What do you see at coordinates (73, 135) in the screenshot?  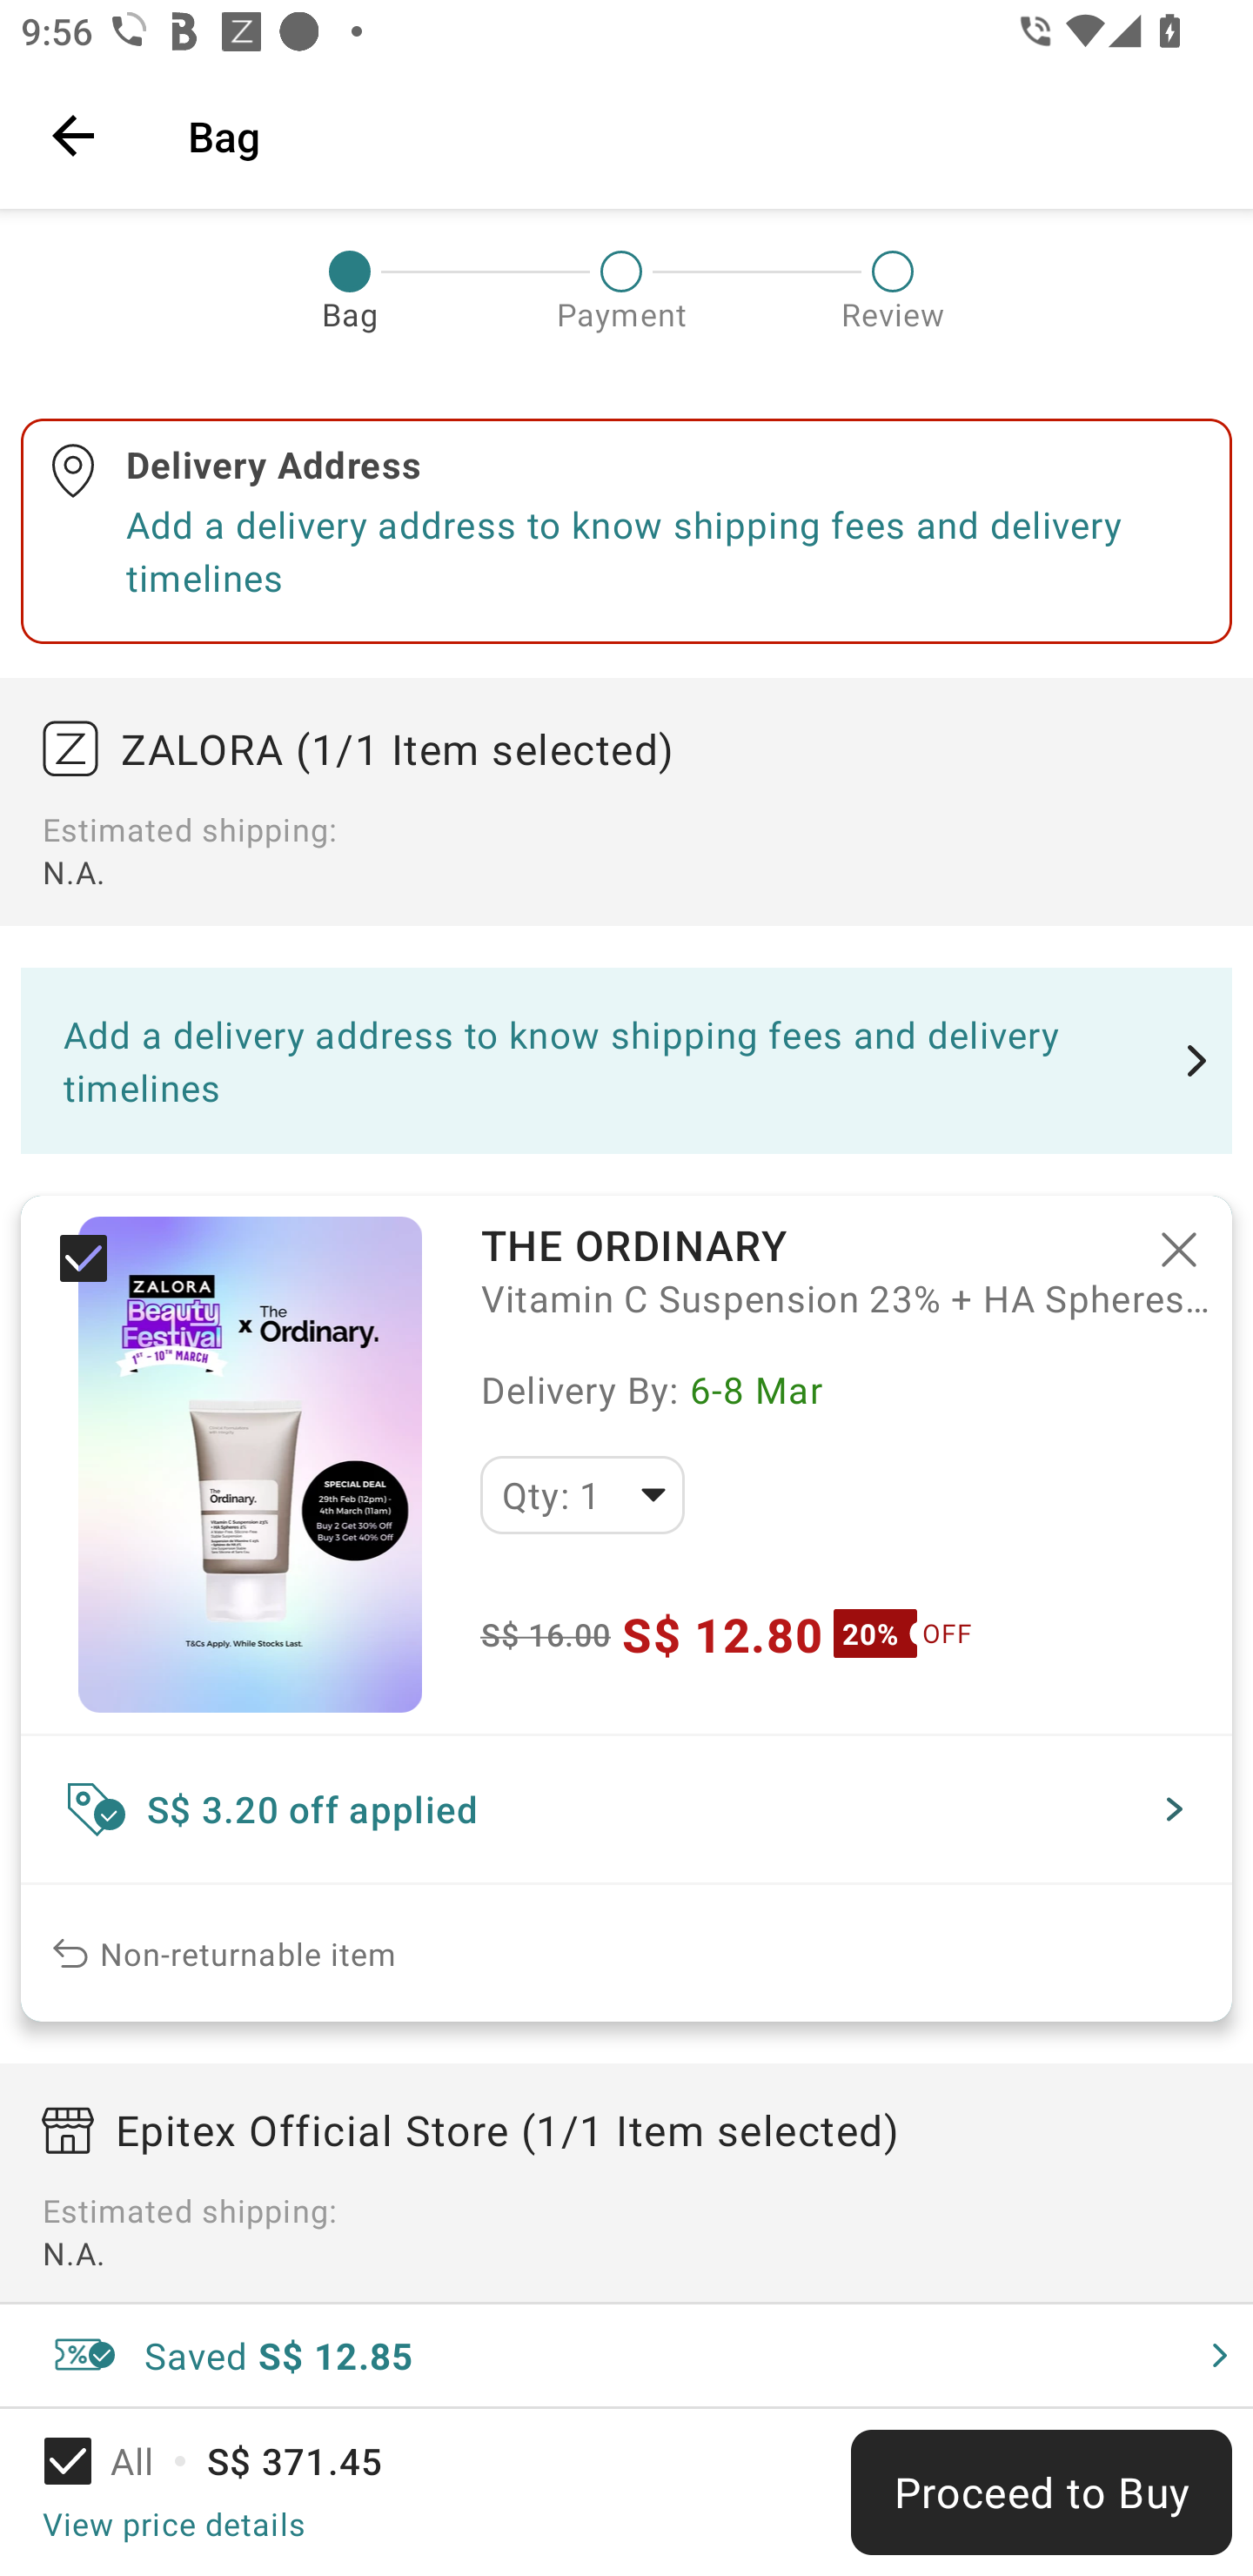 I see `Navigate up` at bounding box center [73, 135].